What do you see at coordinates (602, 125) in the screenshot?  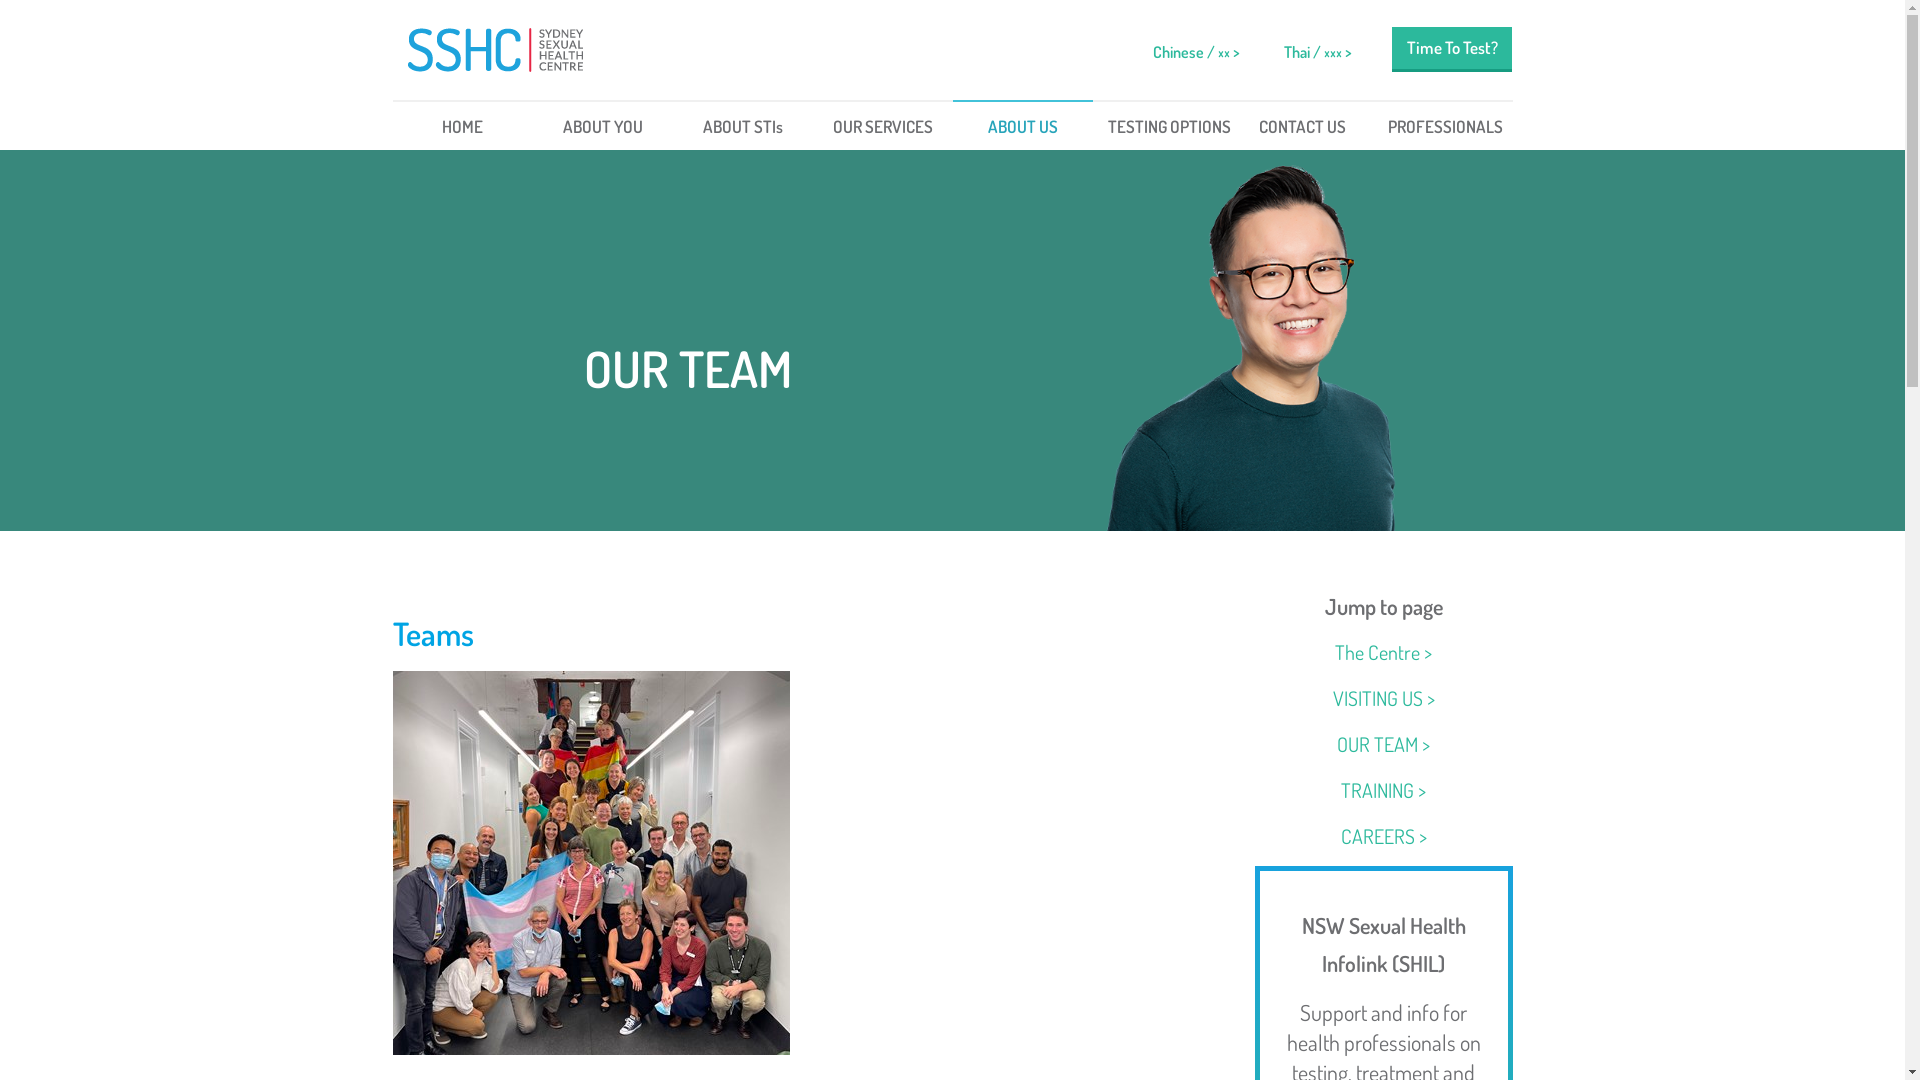 I see `ABOUT YOU` at bounding box center [602, 125].